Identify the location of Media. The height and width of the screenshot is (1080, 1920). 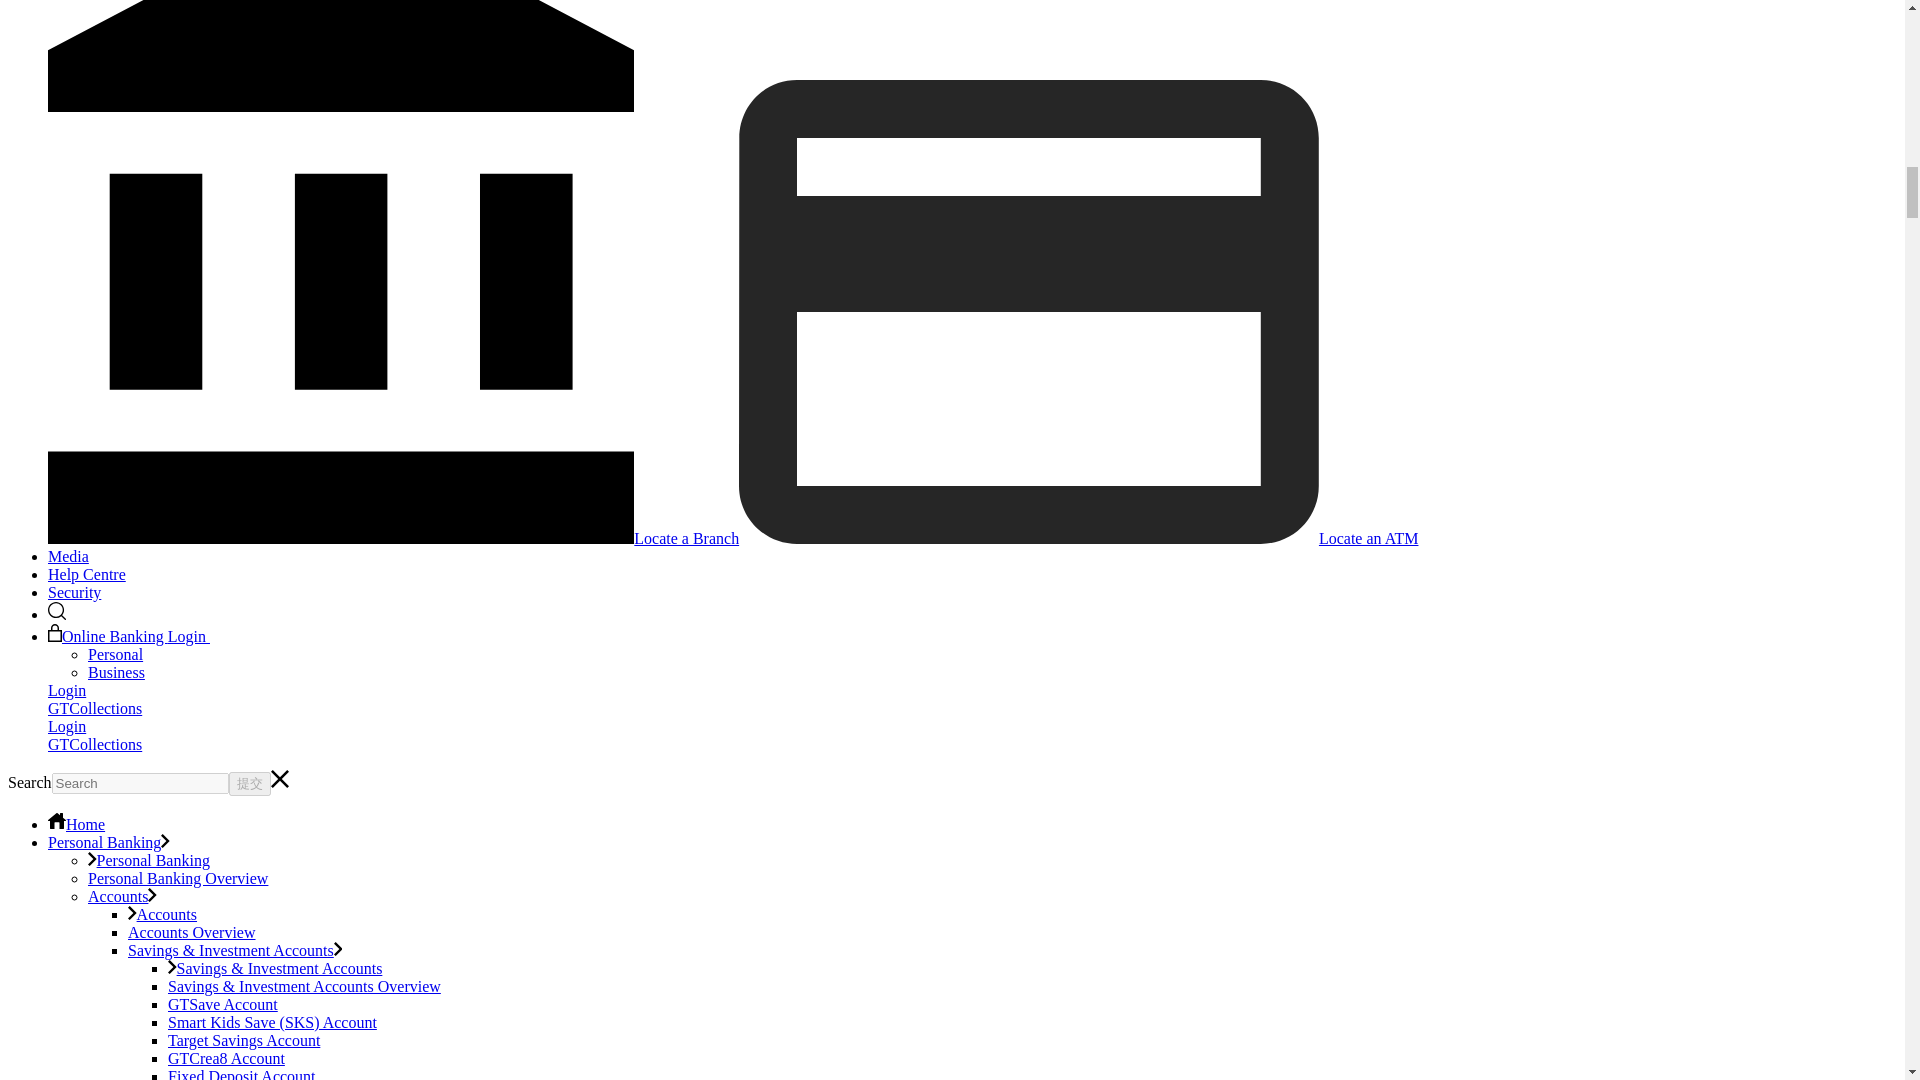
(68, 556).